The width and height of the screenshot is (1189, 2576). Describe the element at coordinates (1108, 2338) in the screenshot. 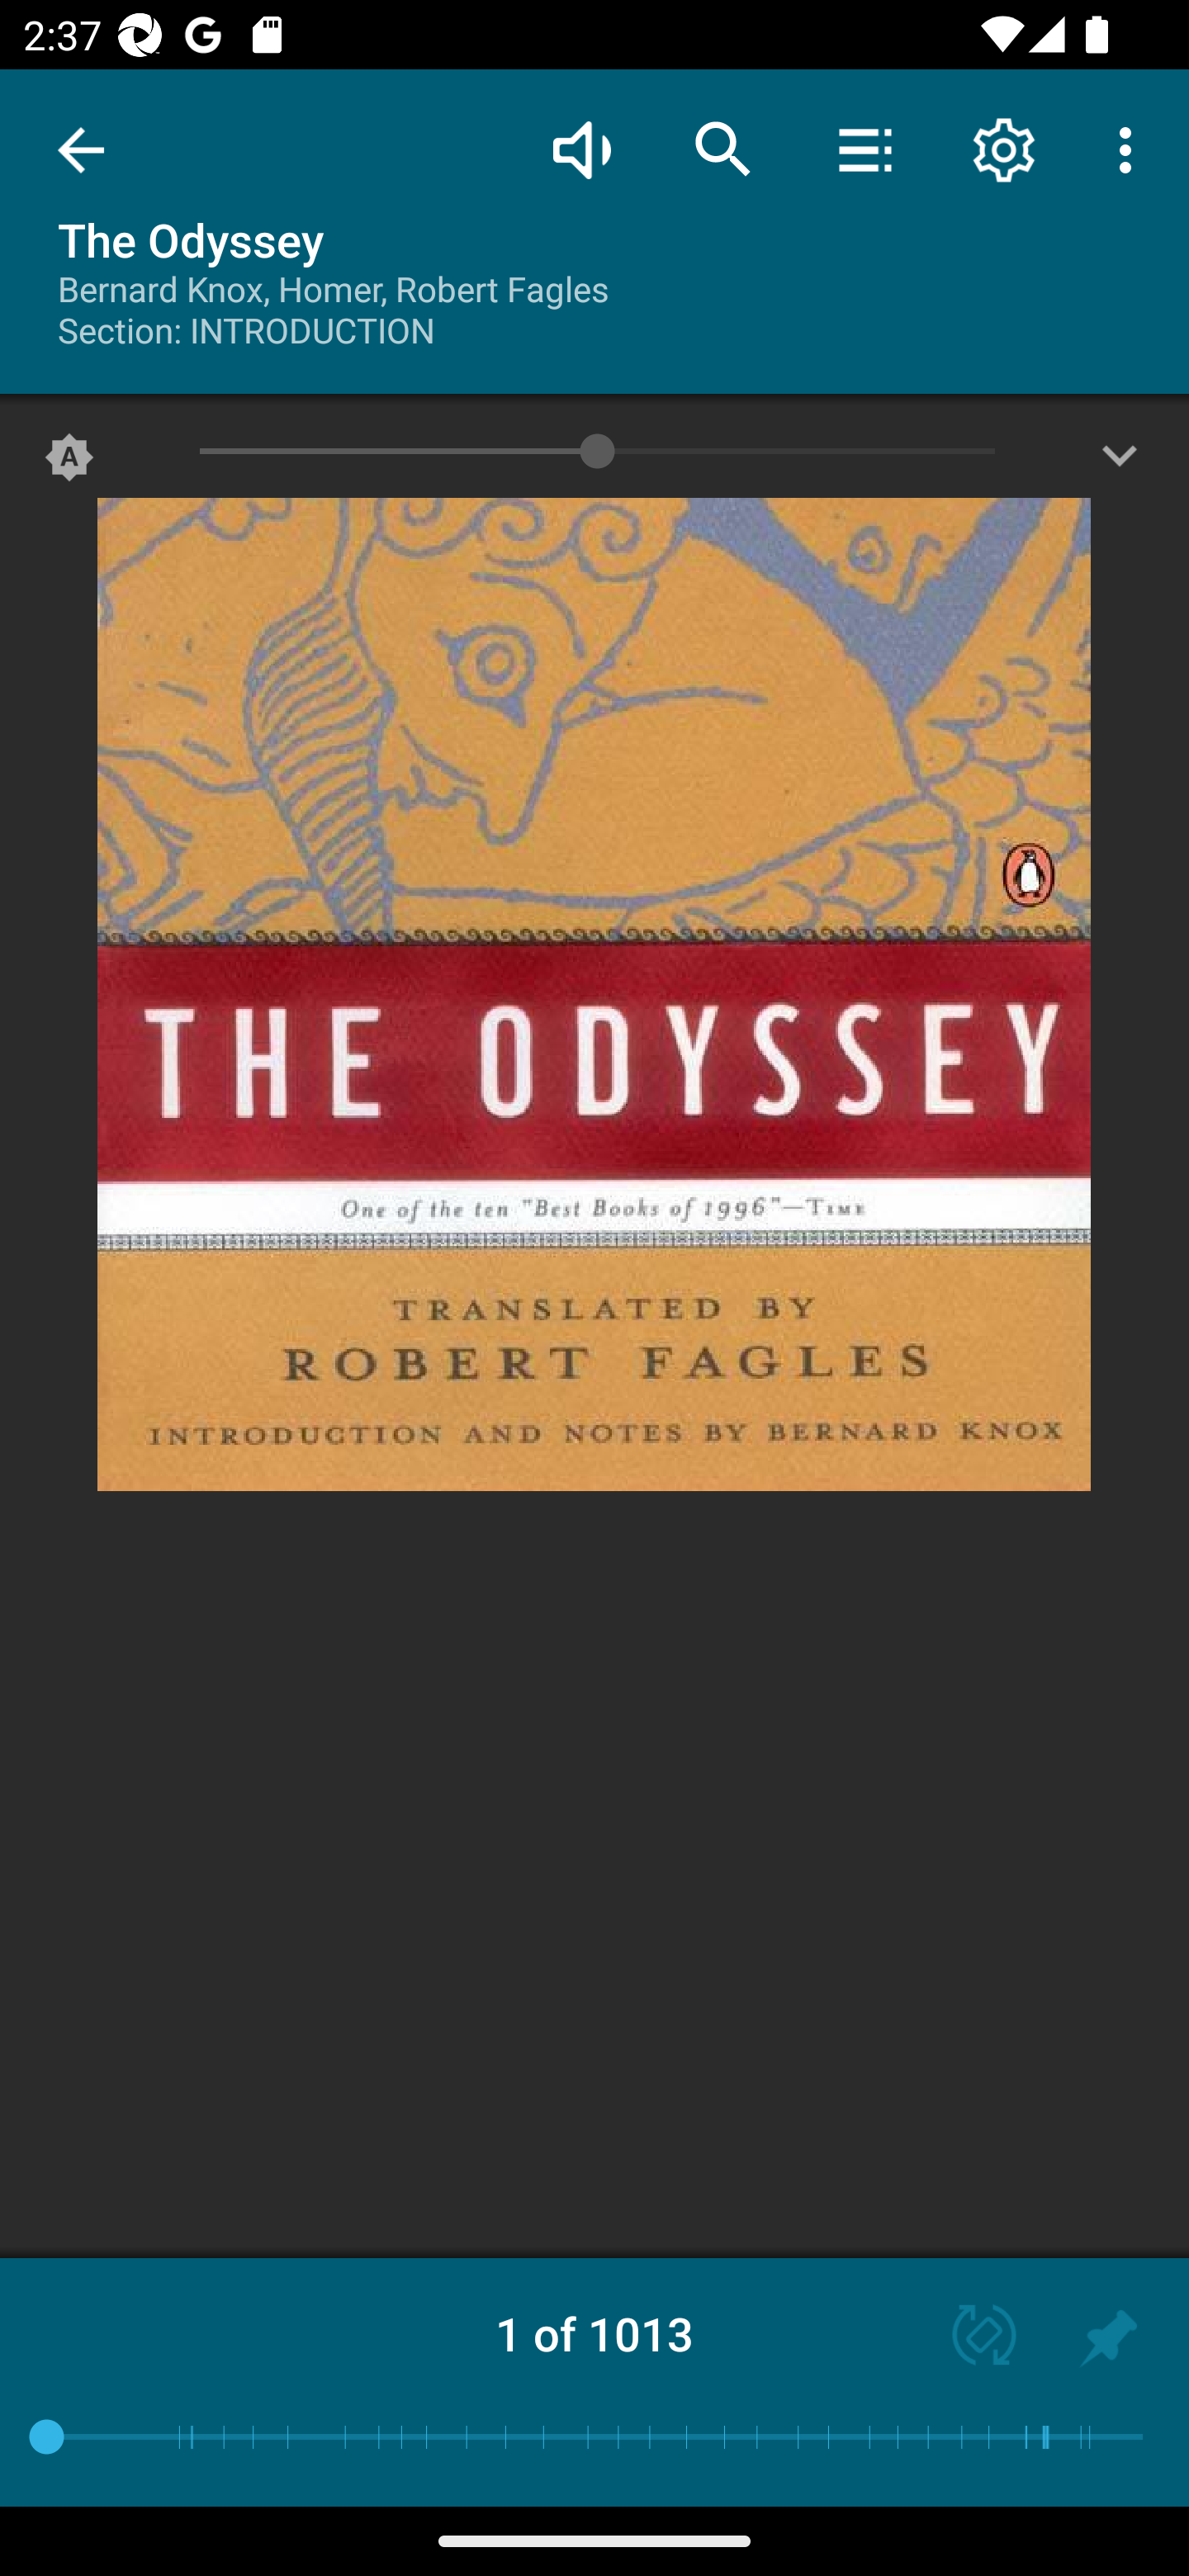

I see `Add to history` at that location.